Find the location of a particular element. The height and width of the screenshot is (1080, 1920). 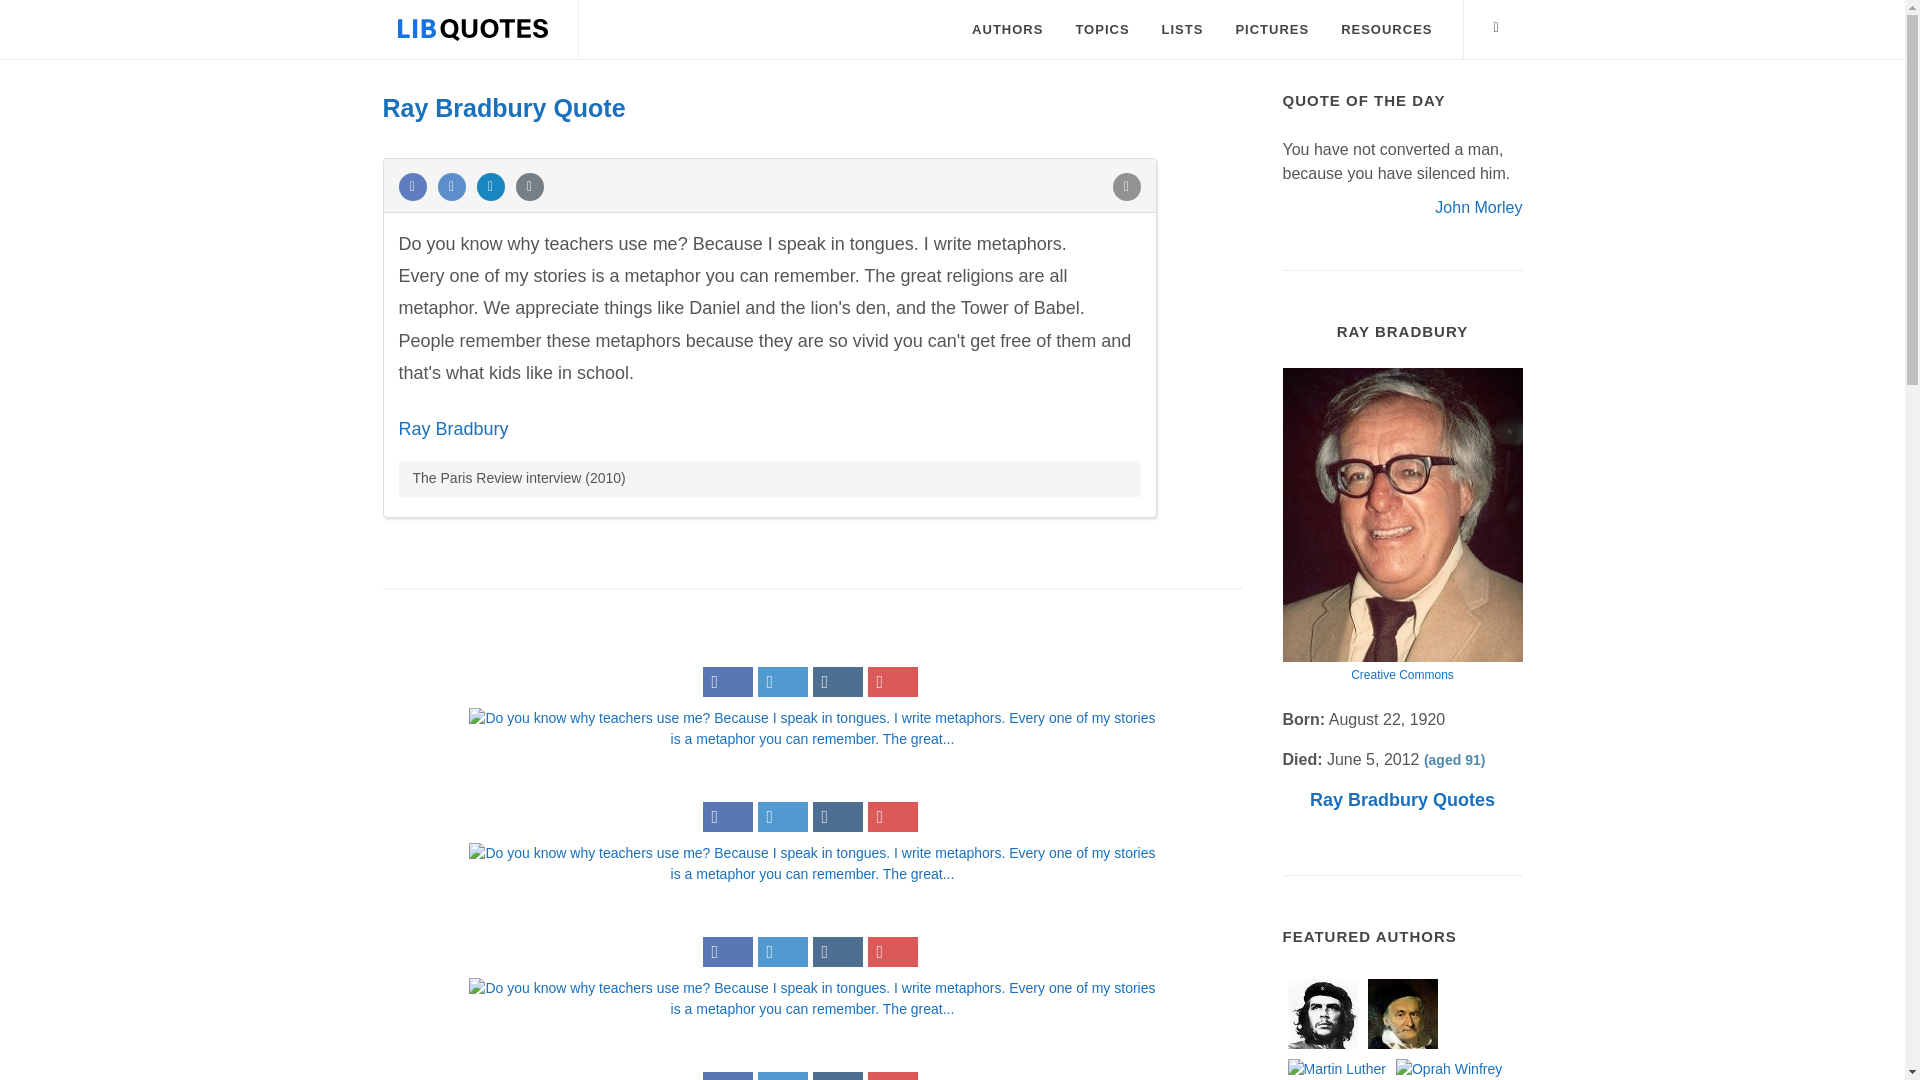

TOPICS is located at coordinates (1102, 30).